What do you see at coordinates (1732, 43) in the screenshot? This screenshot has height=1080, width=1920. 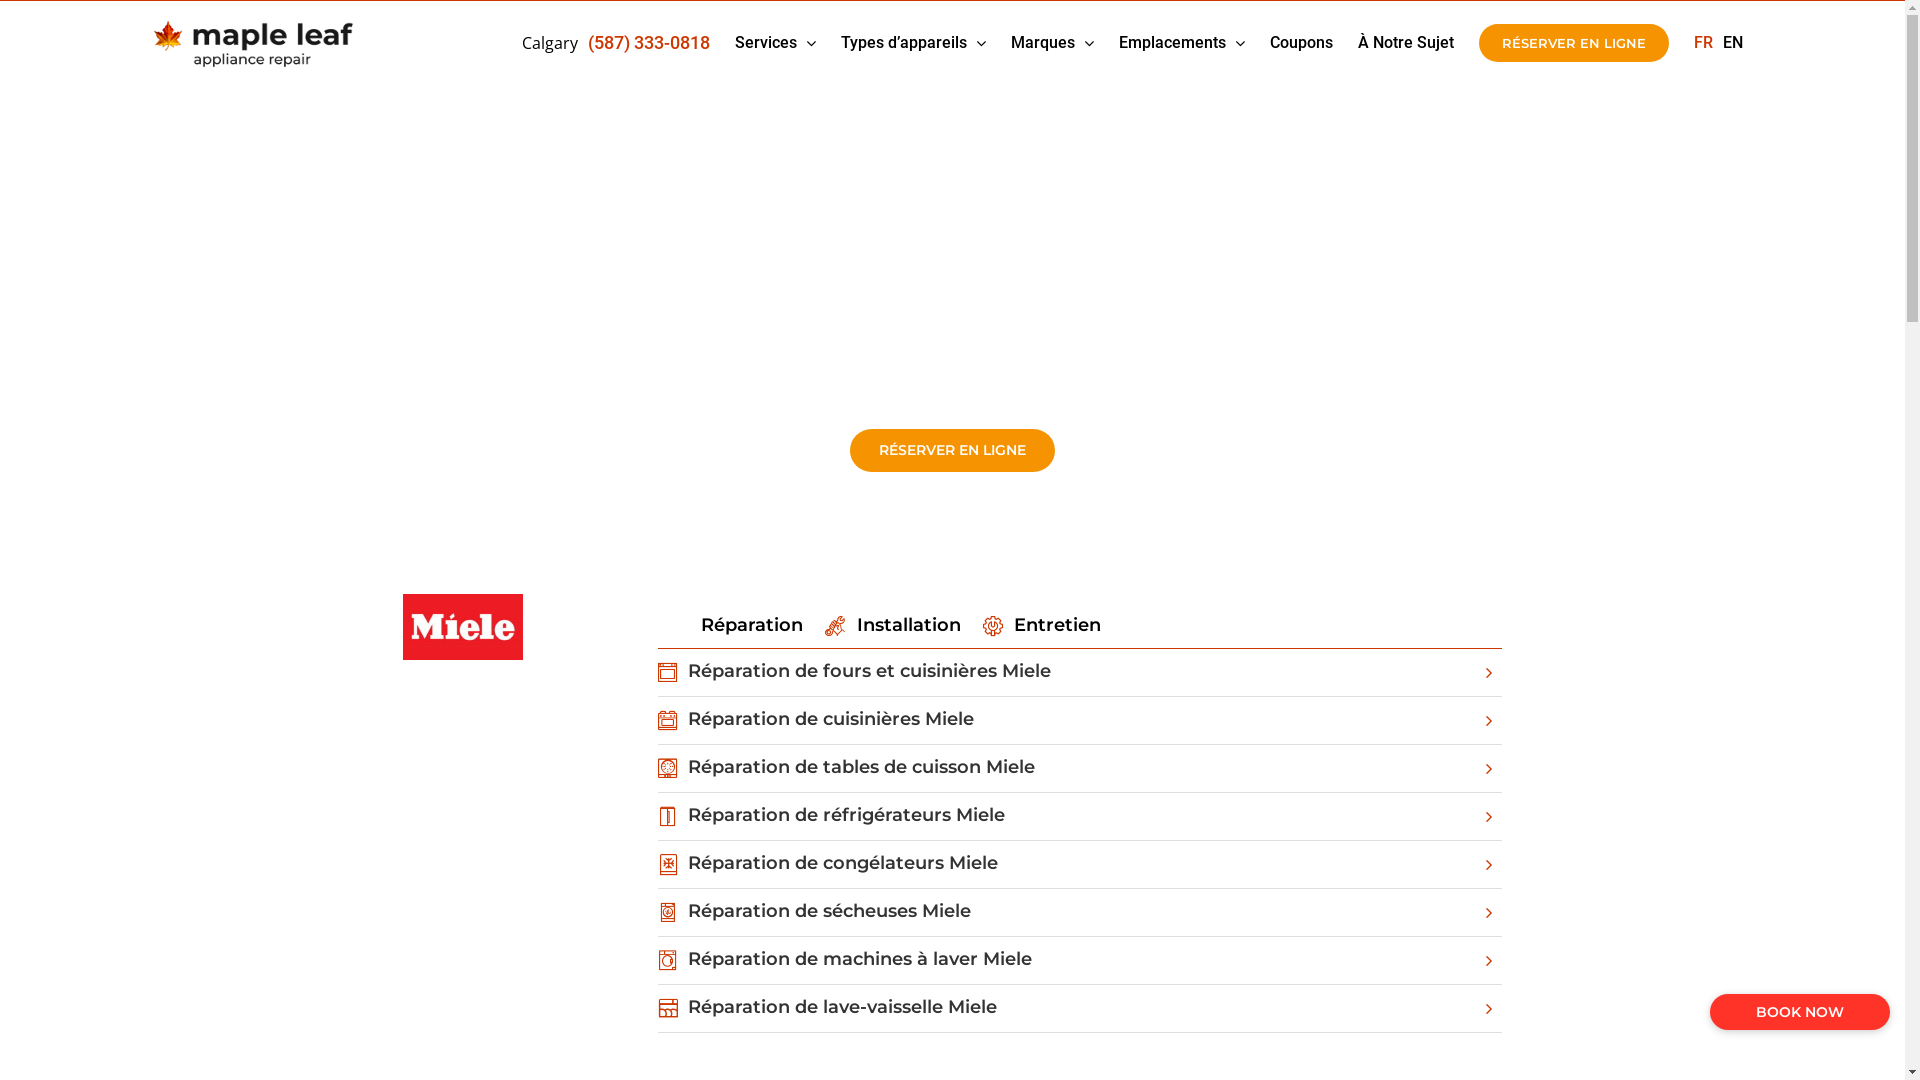 I see `EN` at bounding box center [1732, 43].